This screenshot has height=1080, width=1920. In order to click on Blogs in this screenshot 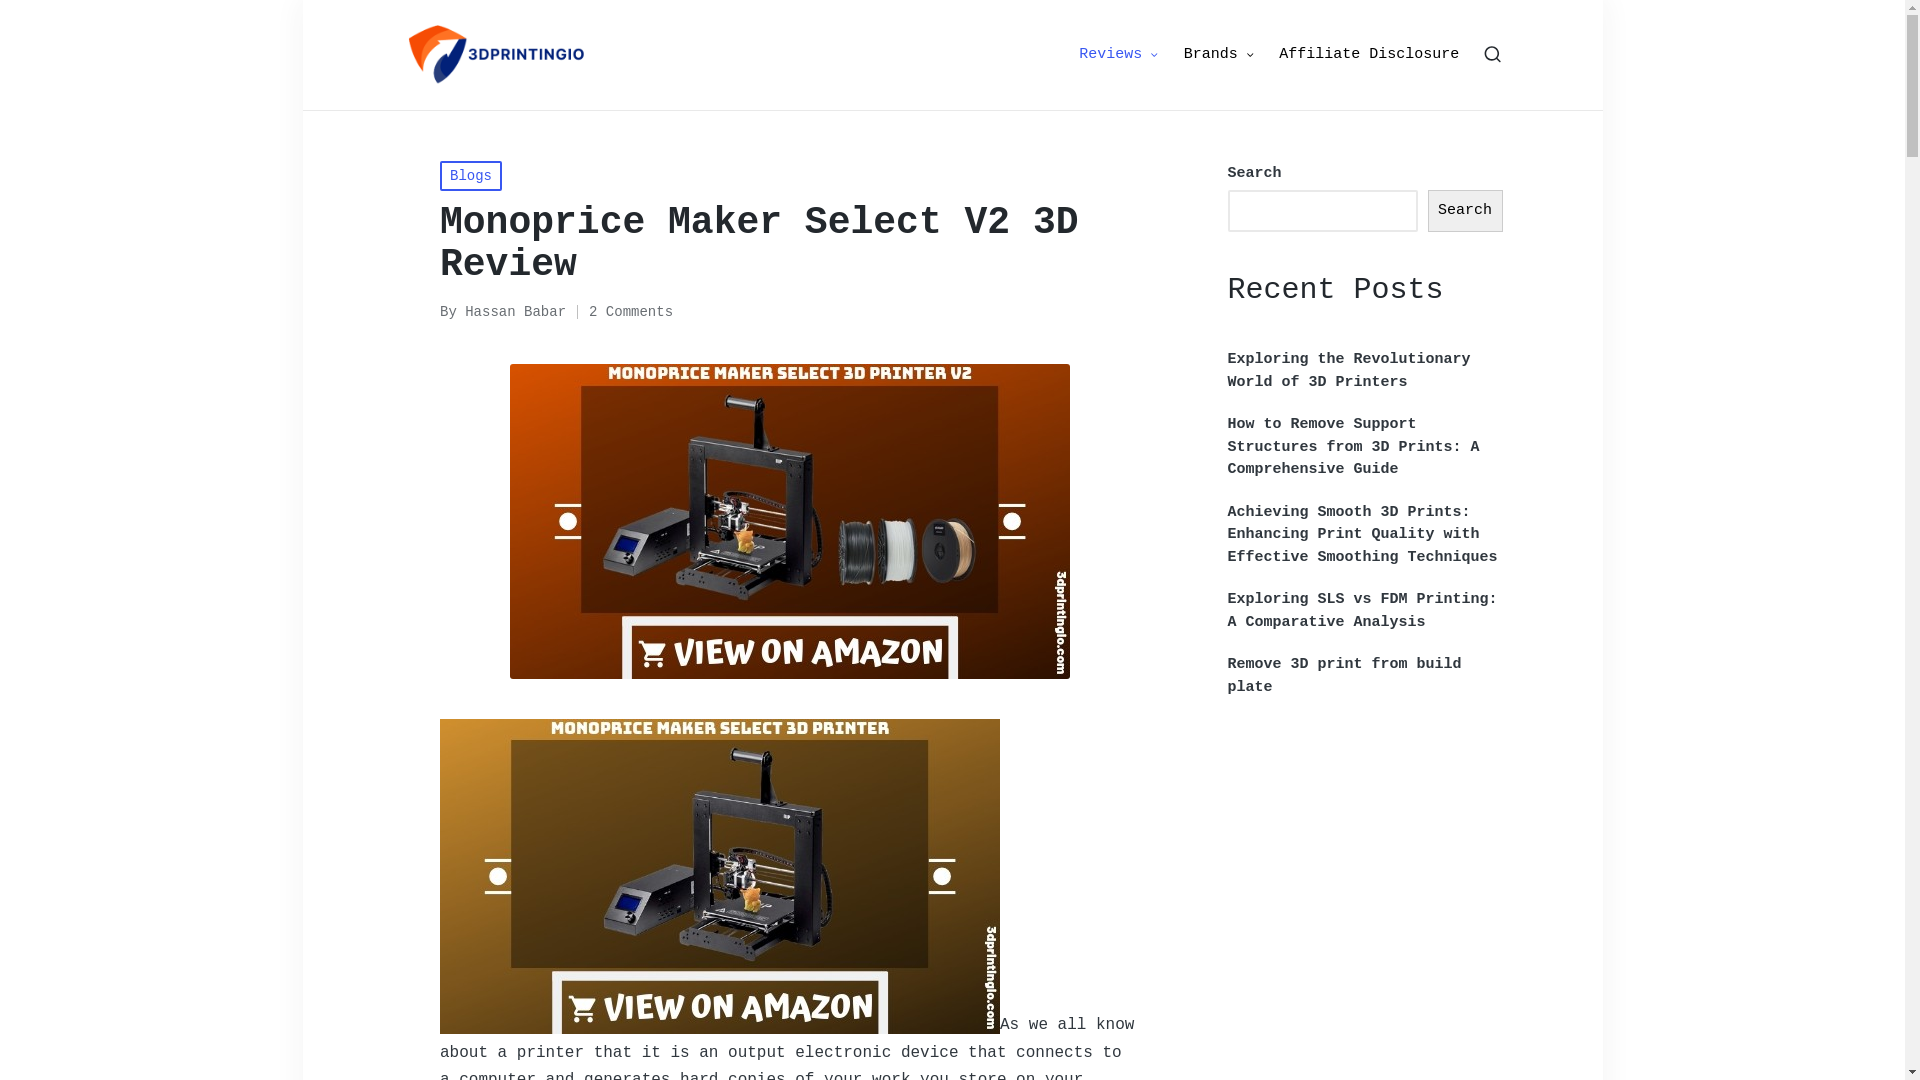, I will do `click(471, 176)`.